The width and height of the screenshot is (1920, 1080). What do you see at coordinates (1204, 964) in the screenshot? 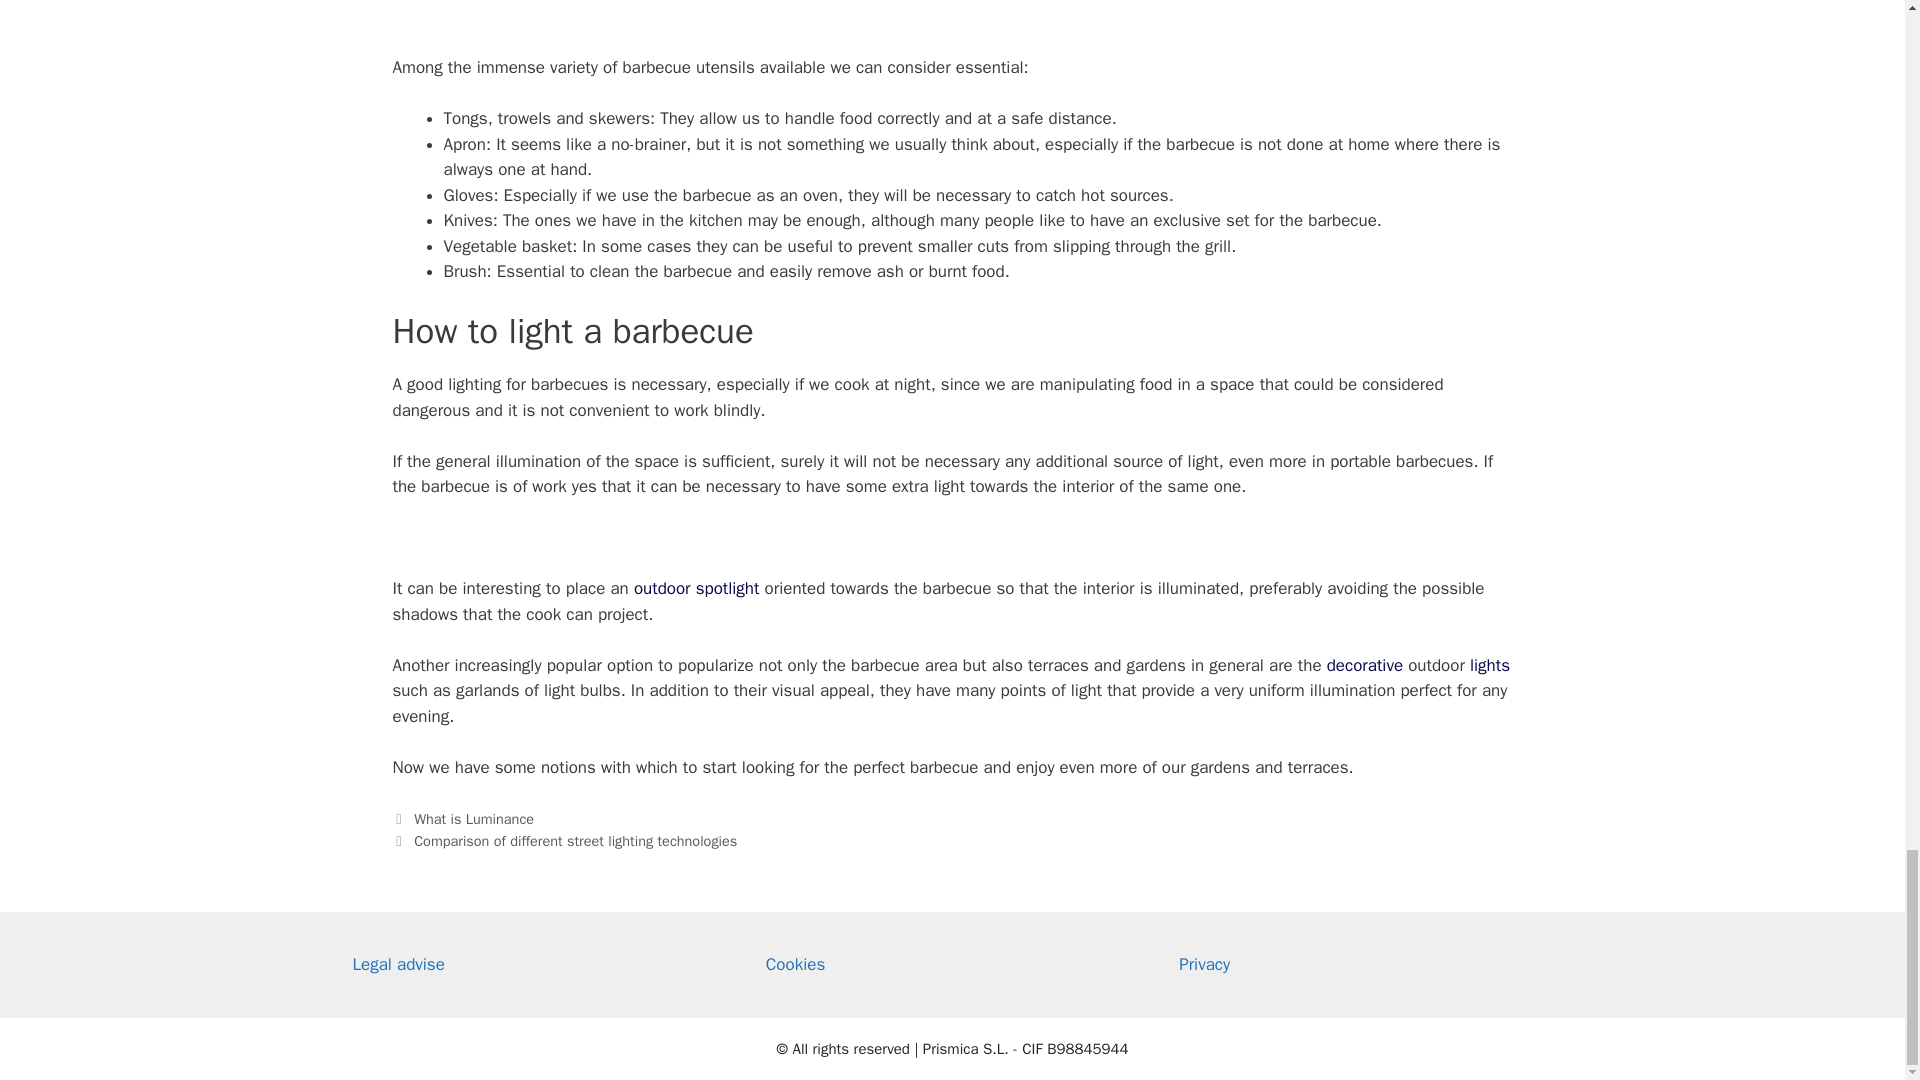
I see `Privacy` at bounding box center [1204, 964].